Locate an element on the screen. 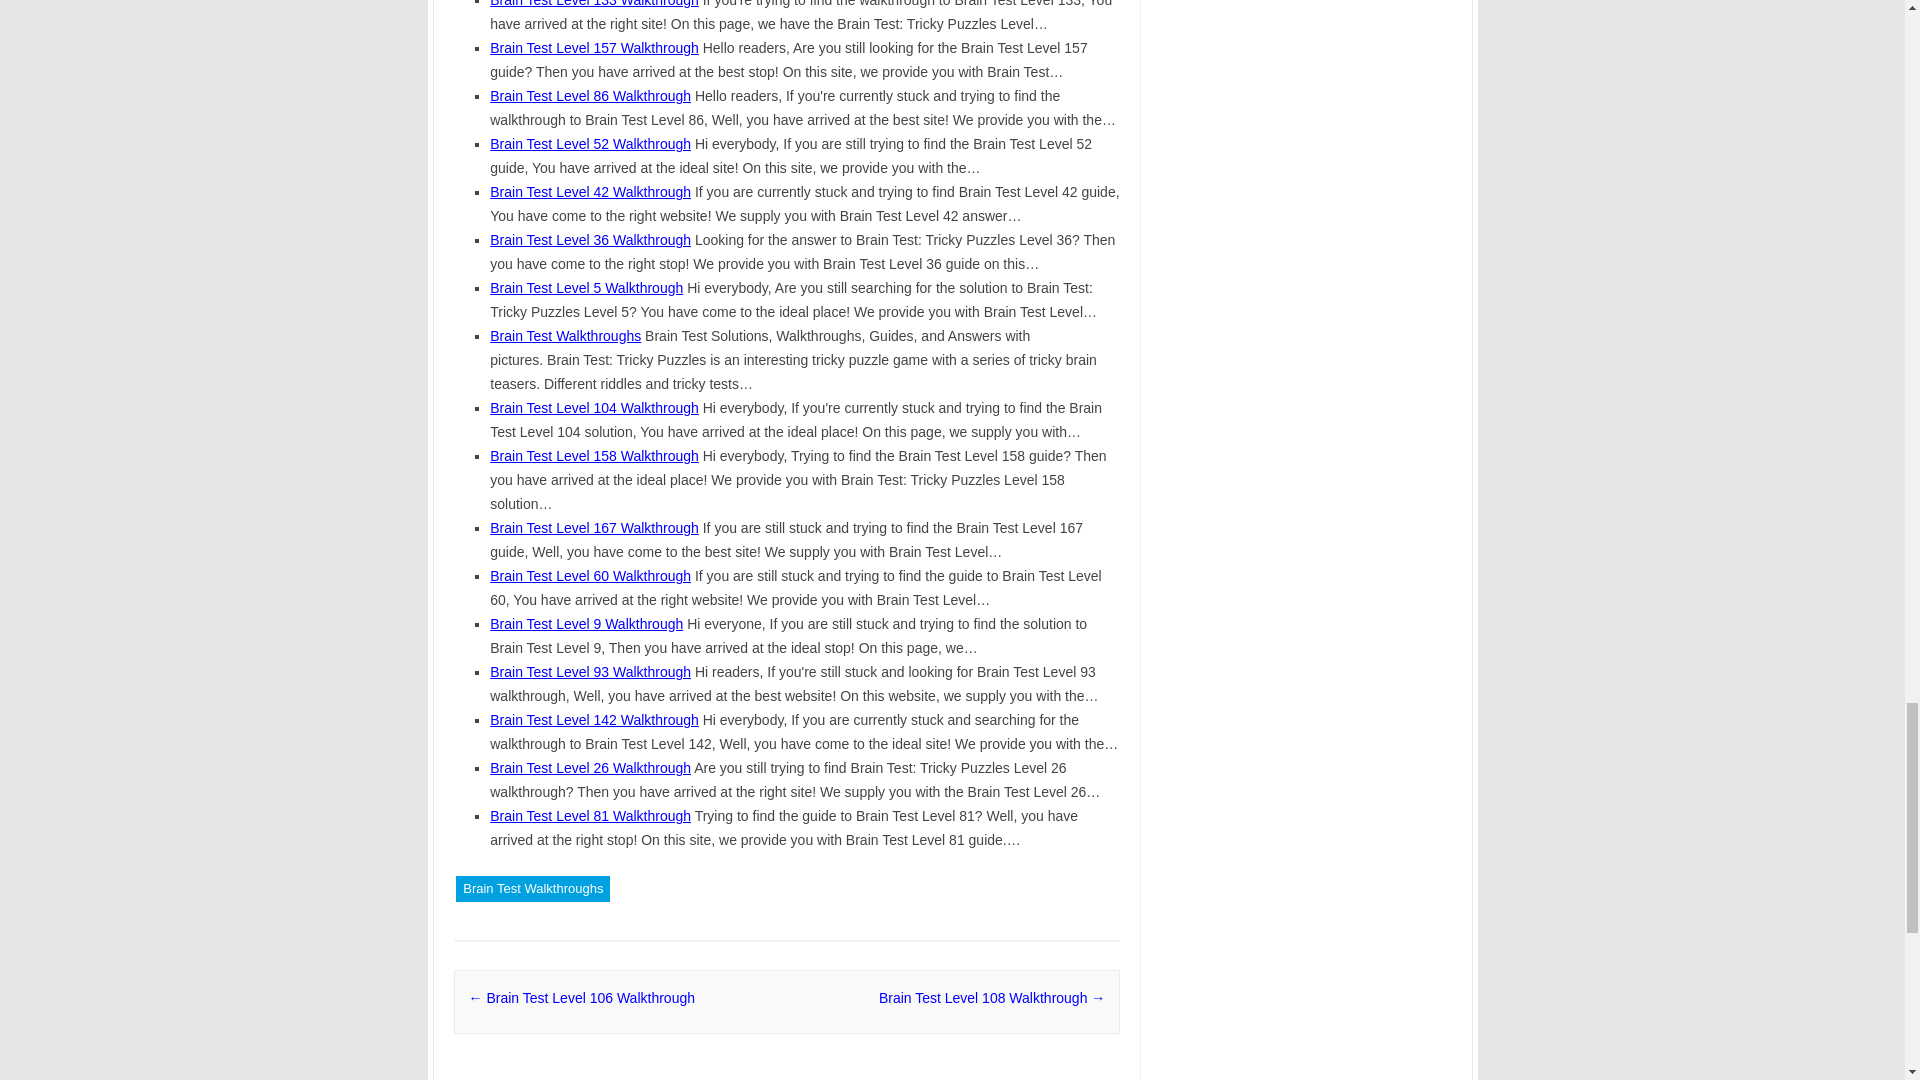 The image size is (1920, 1080). Brain Test Level 5 Walkthrough is located at coordinates (586, 287).